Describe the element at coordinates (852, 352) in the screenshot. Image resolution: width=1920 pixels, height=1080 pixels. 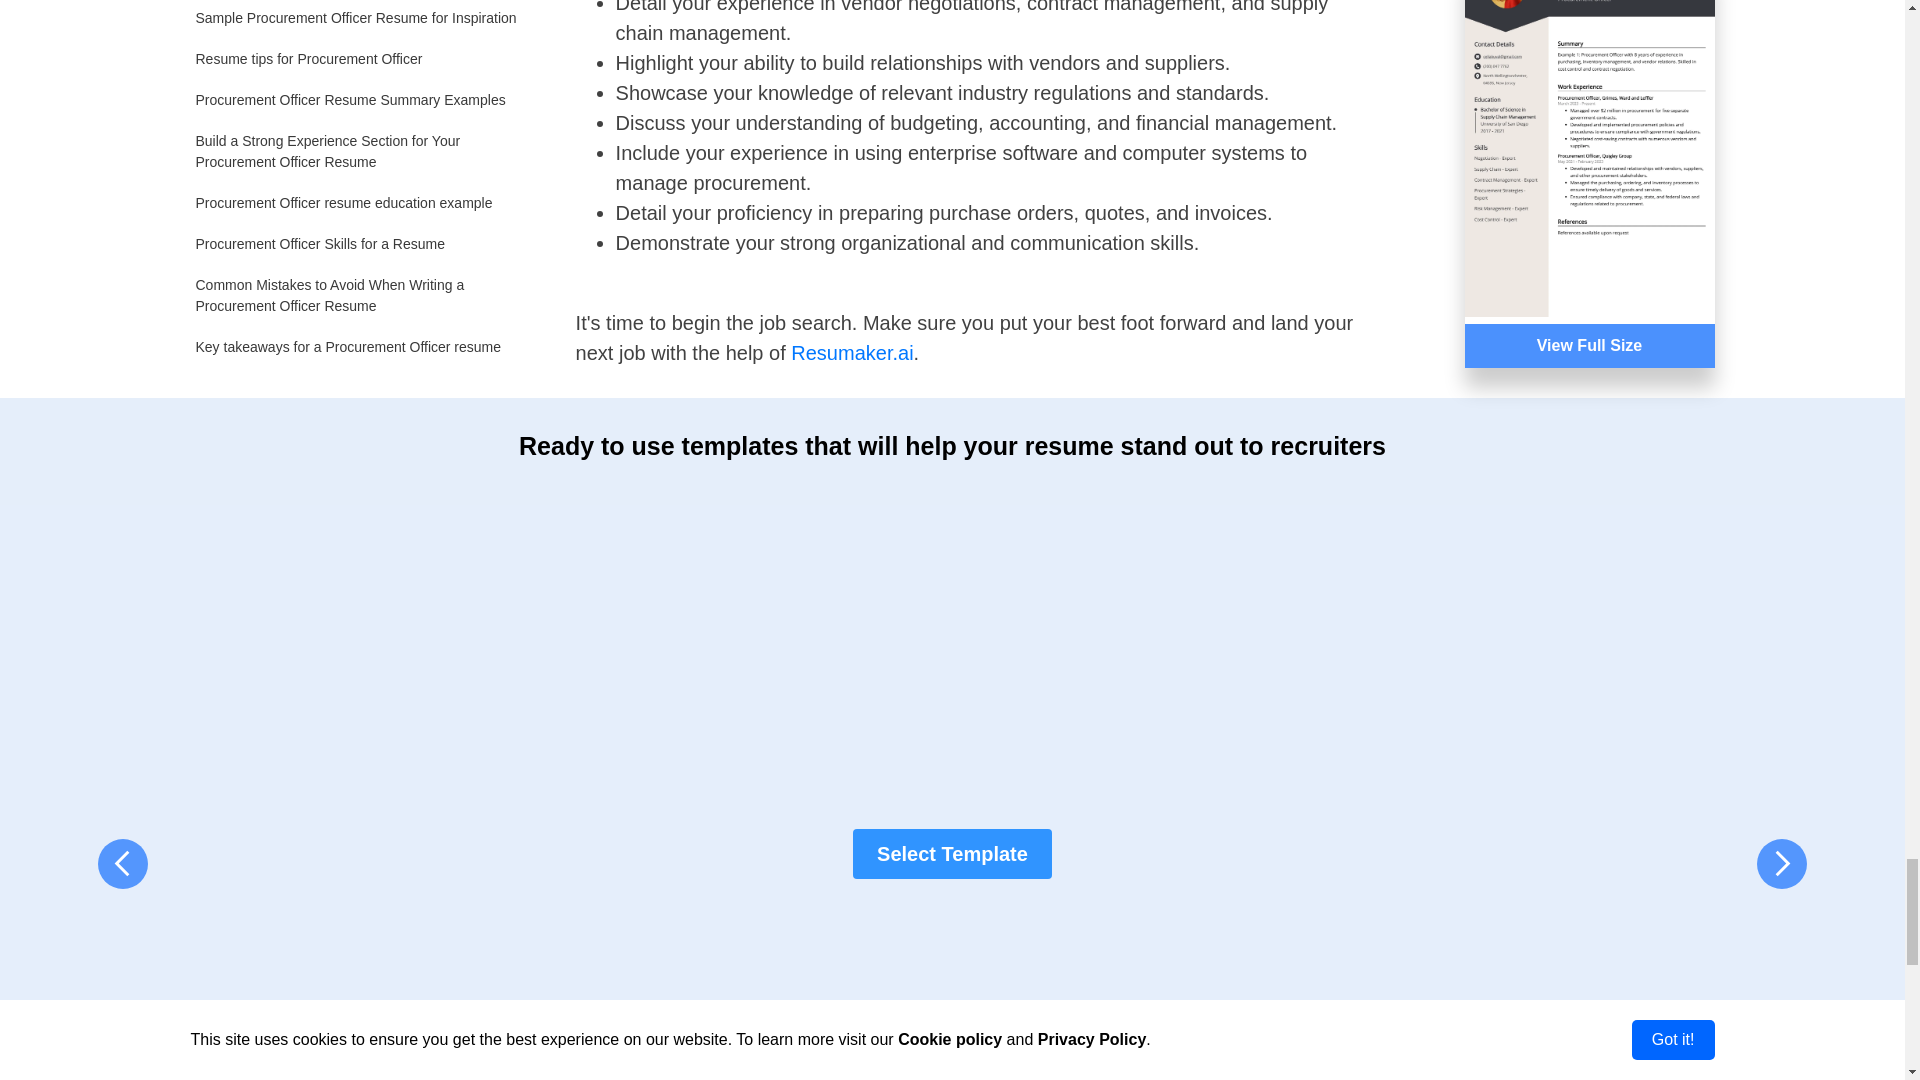
I see `Resumaker.ai` at that location.